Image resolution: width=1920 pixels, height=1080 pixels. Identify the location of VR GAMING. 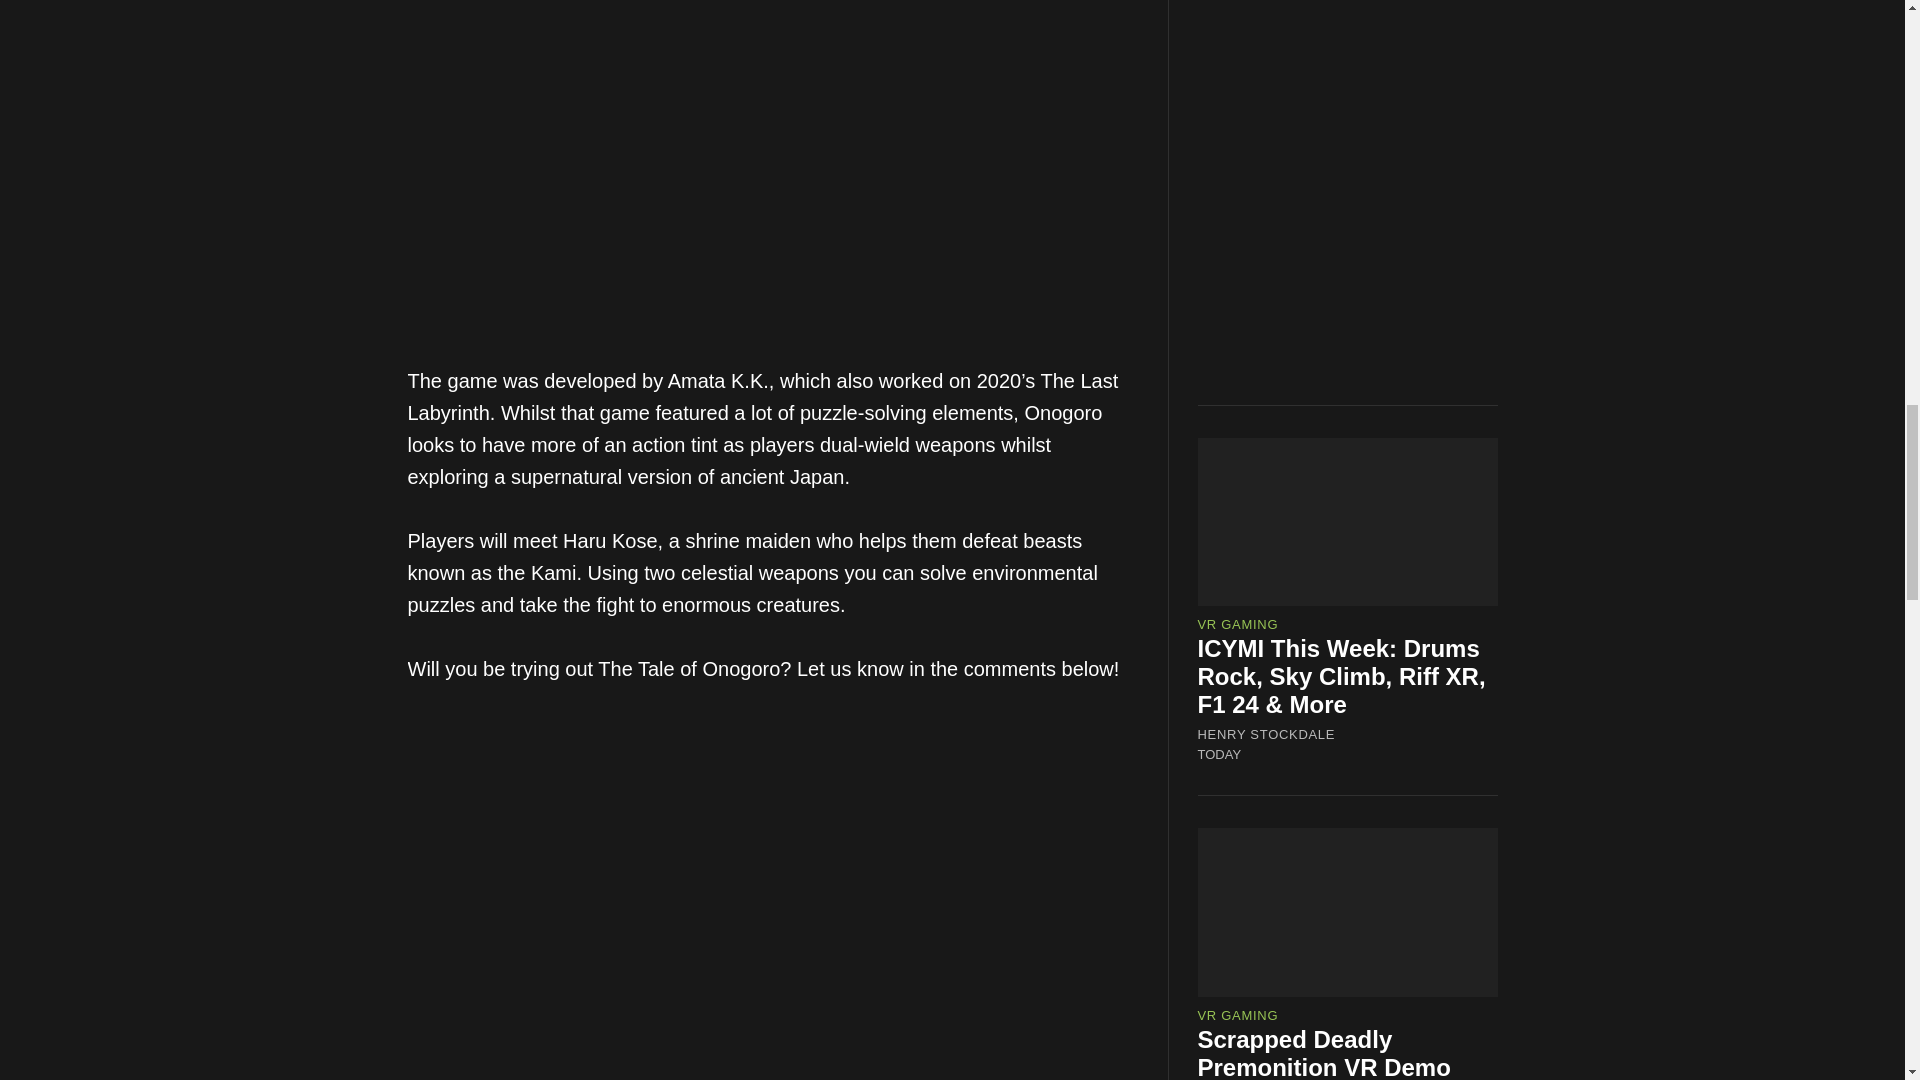
(1238, 624).